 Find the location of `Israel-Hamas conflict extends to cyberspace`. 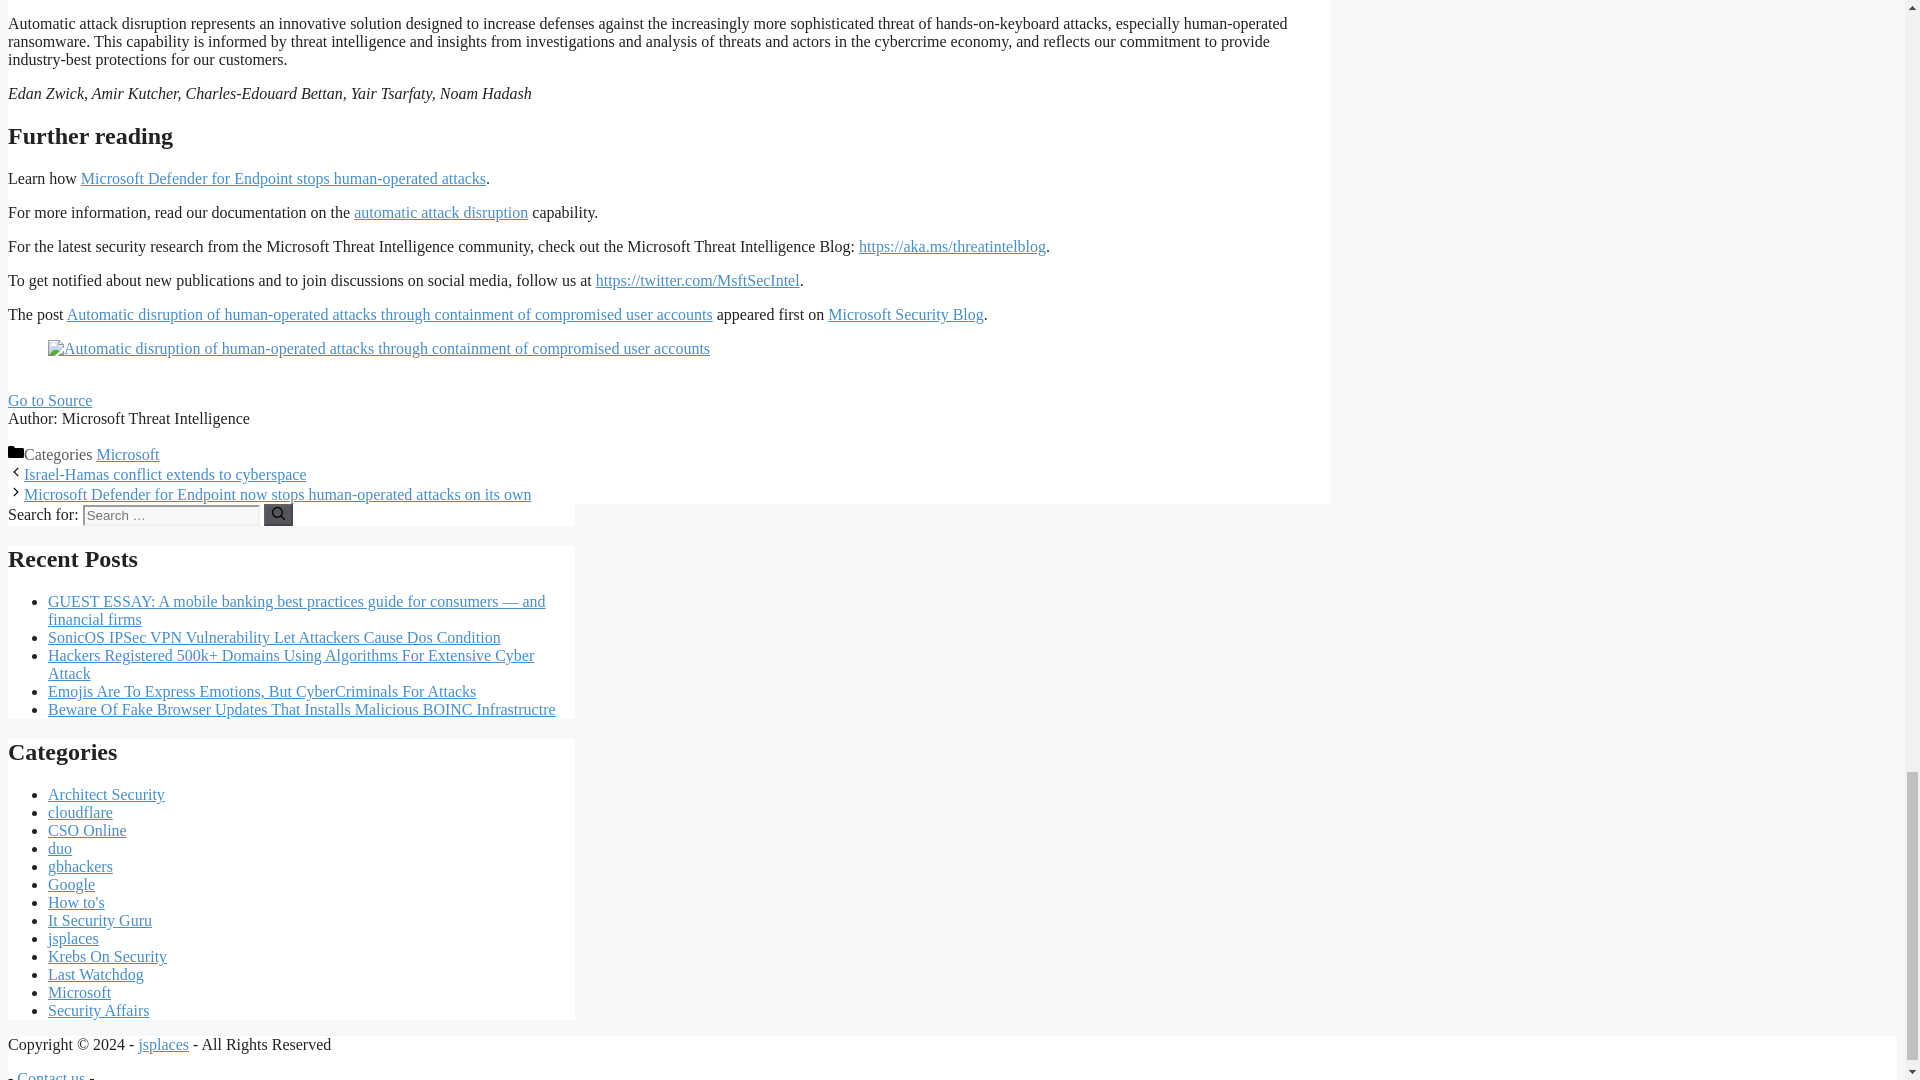

Israel-Hamas conflict extends to cyberspace is located at coordinates (165, 474).